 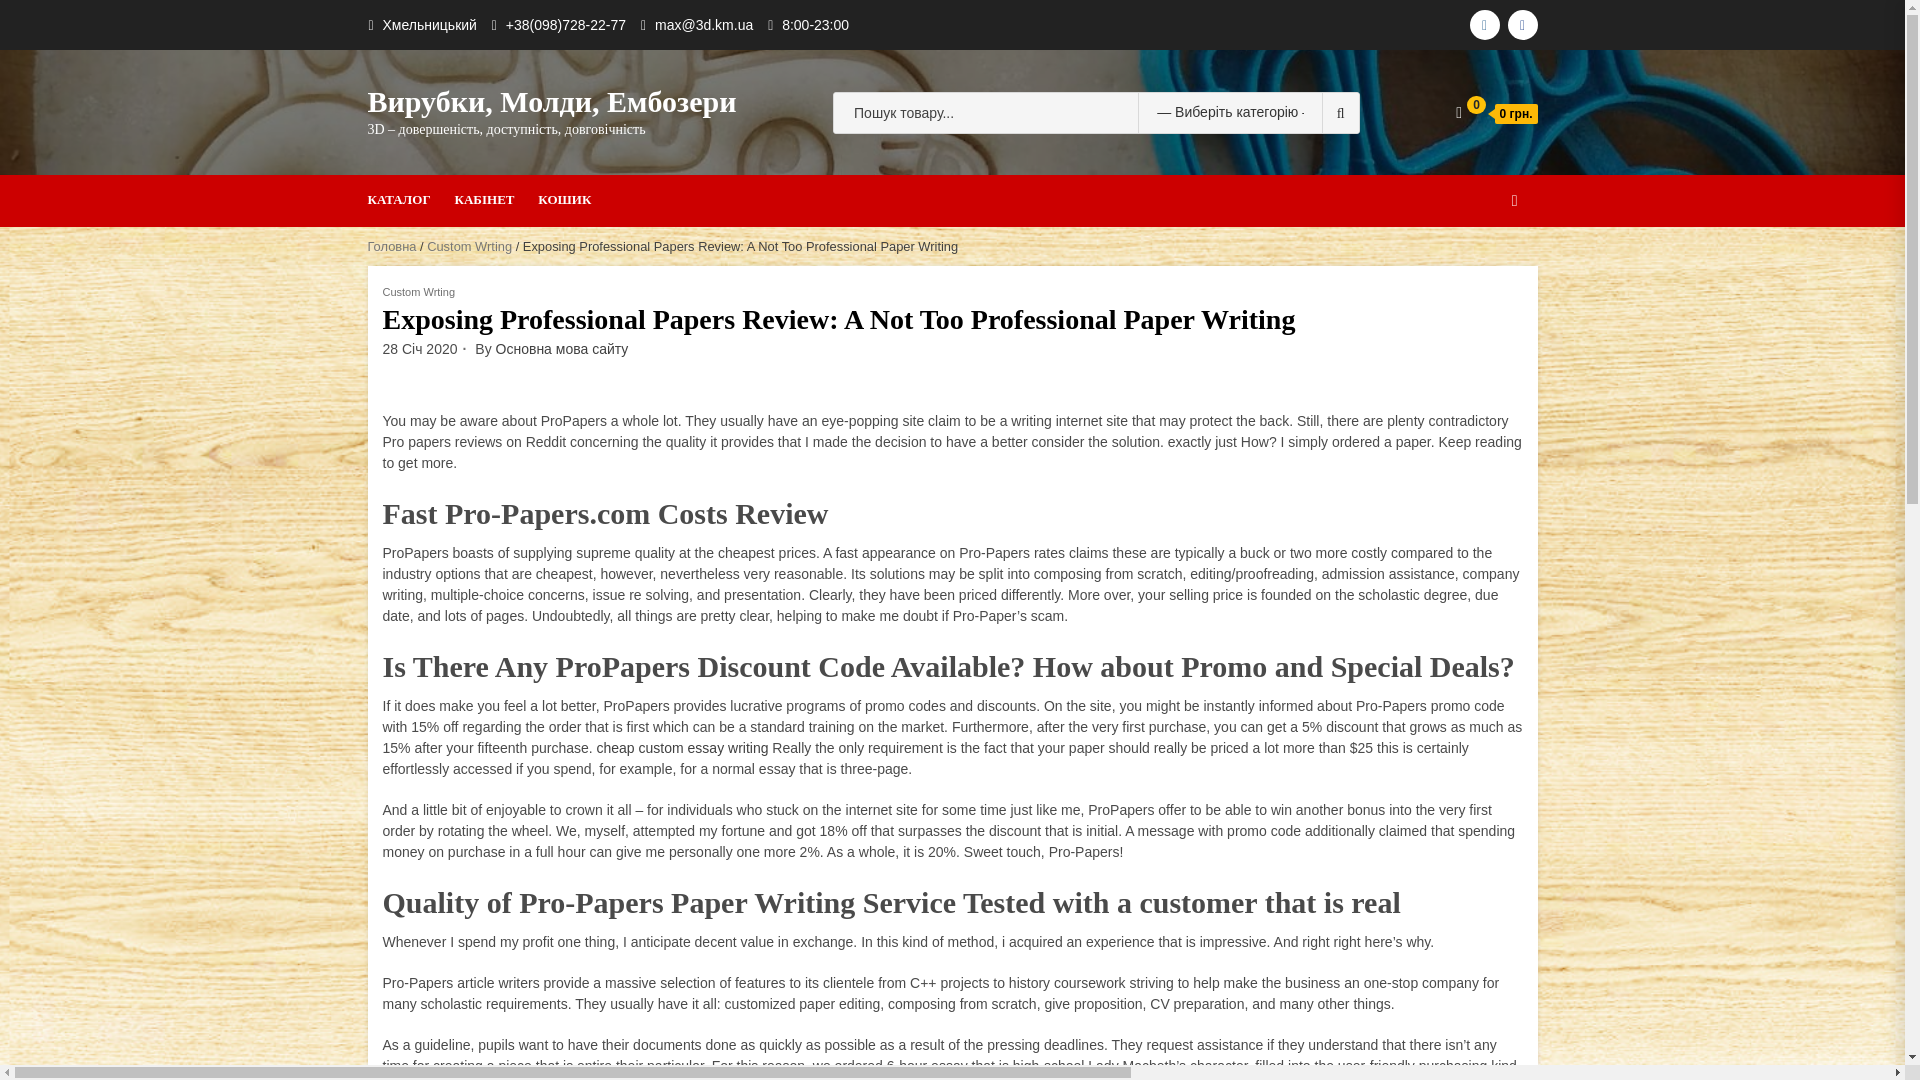 What do you see at coordinates (683, 748) in the screenshot?
I see `cheap custom essay writing` at bounding box center [683, 748].